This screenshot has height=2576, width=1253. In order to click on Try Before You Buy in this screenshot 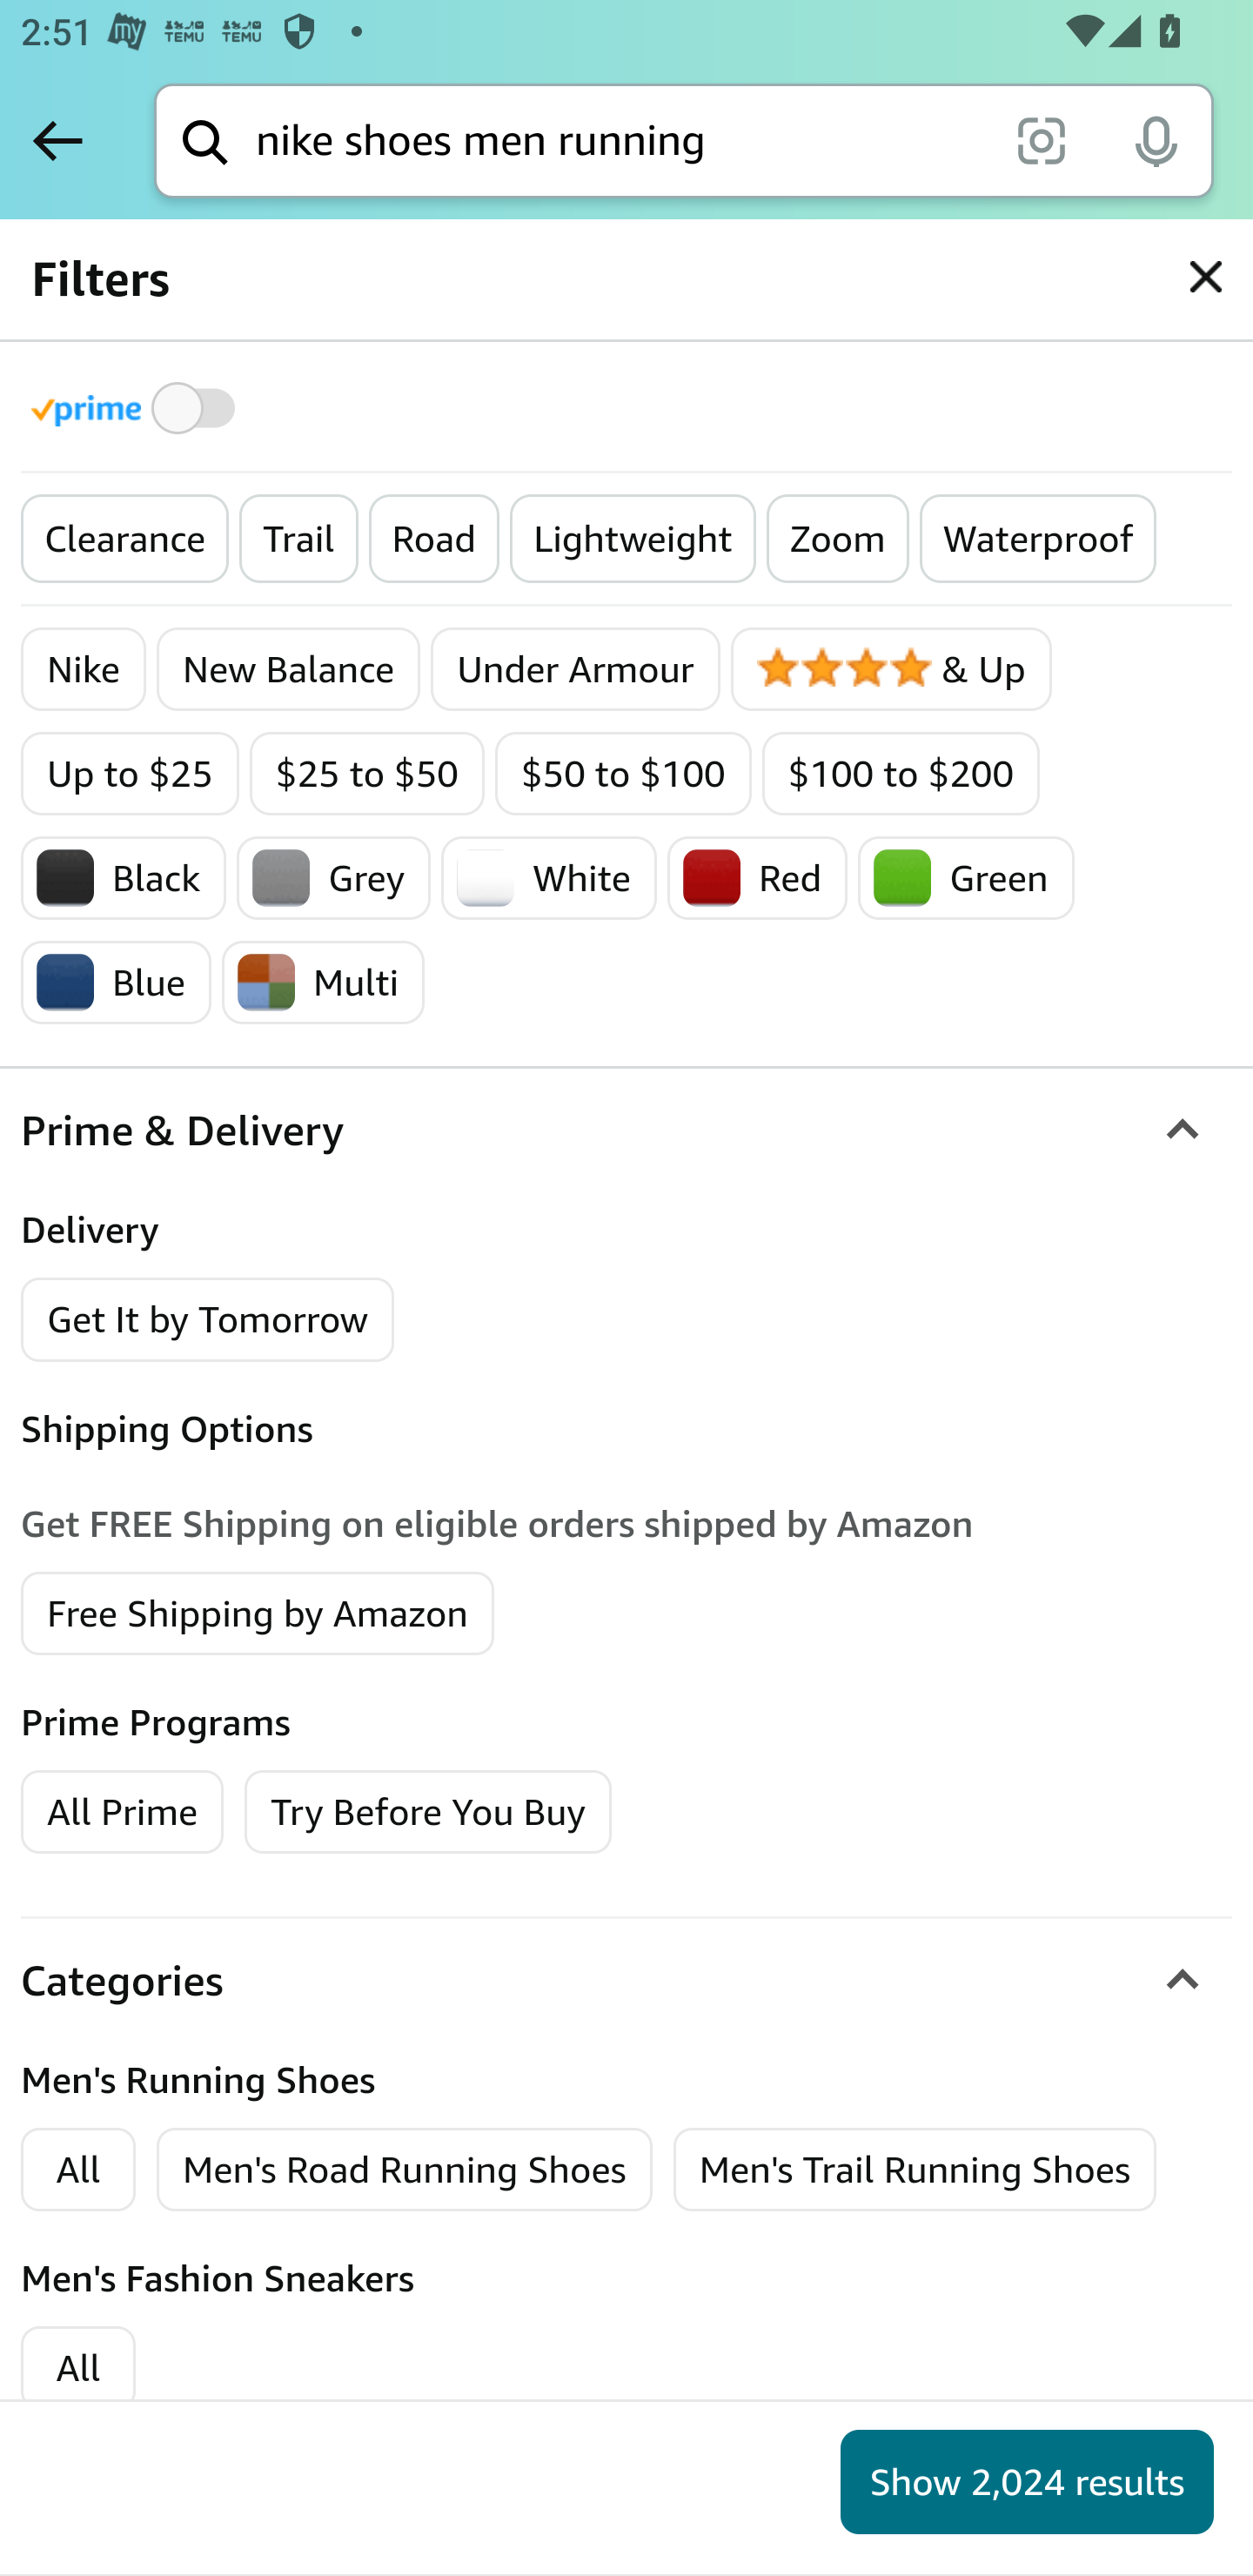, I will do `click(428, 1810)`.